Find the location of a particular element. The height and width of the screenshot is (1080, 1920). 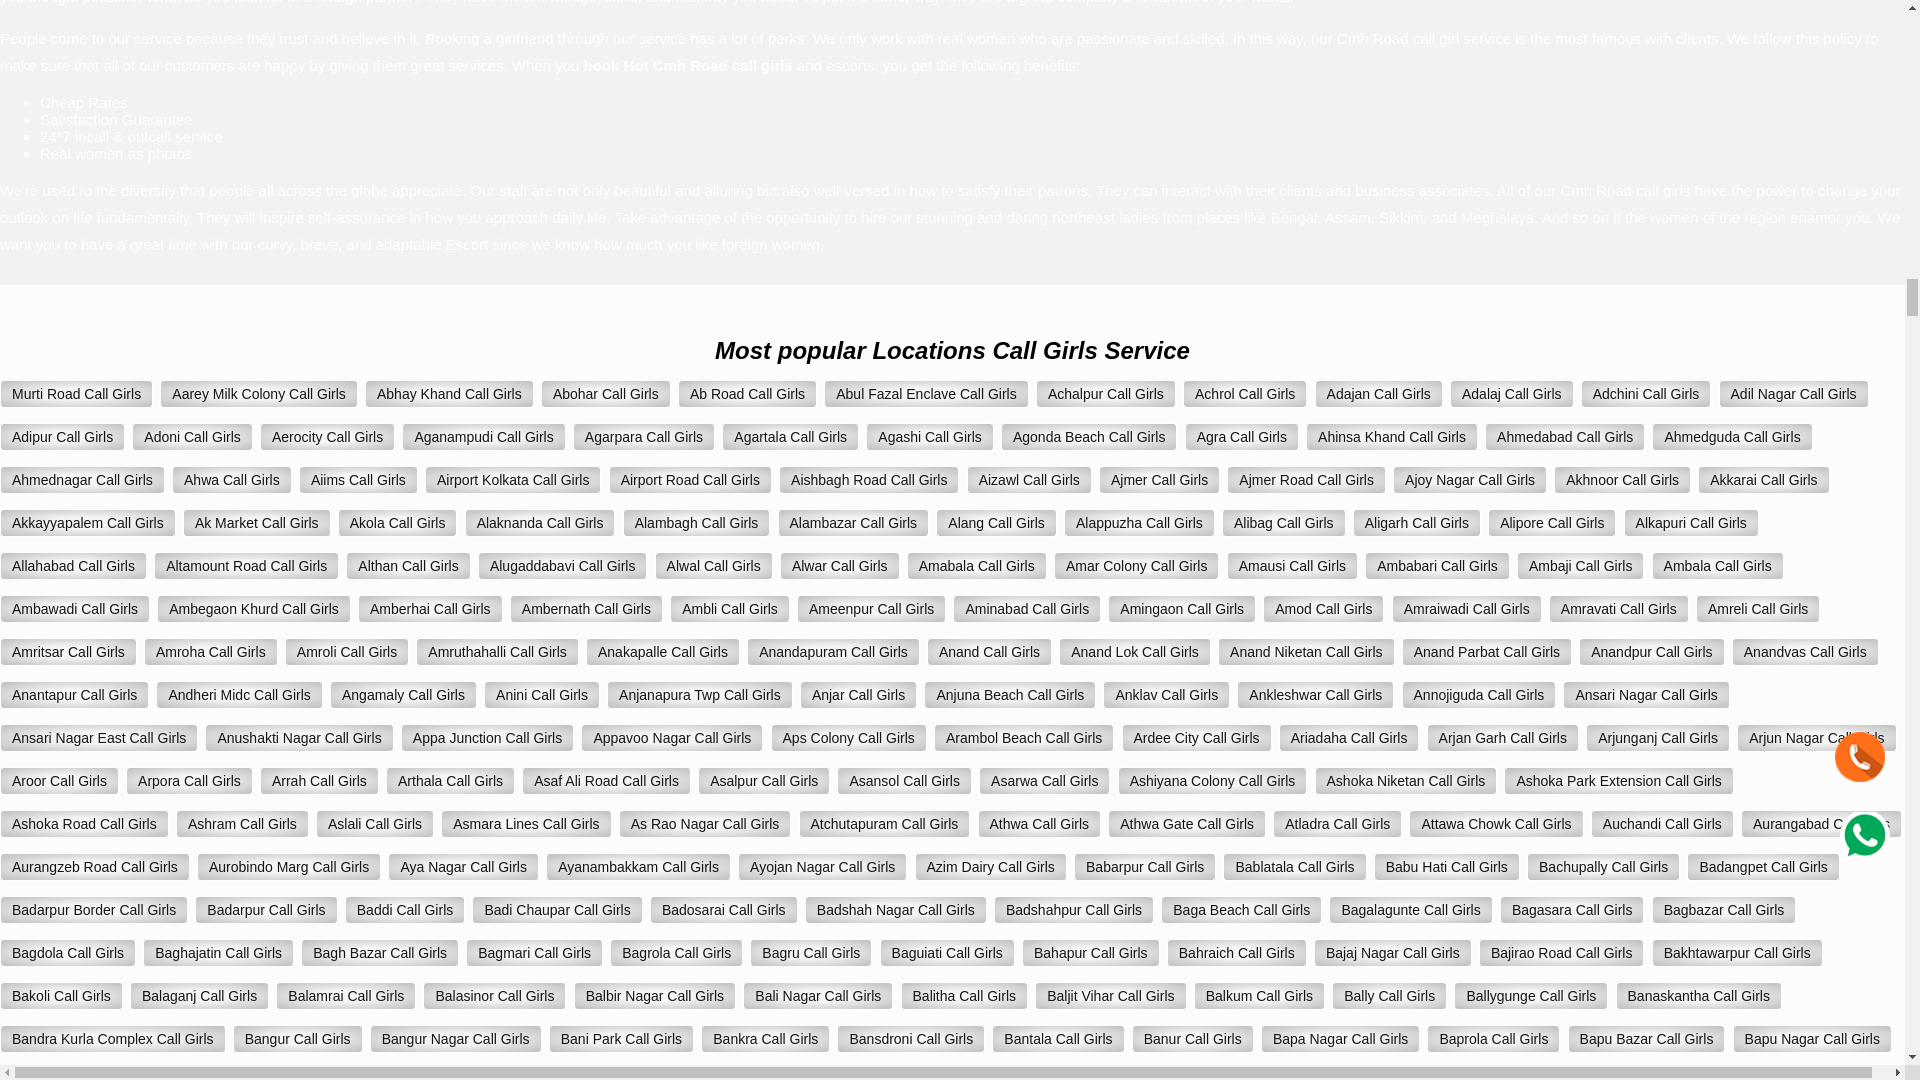

Adoni Call Girls is located at coordinates (192, 437).